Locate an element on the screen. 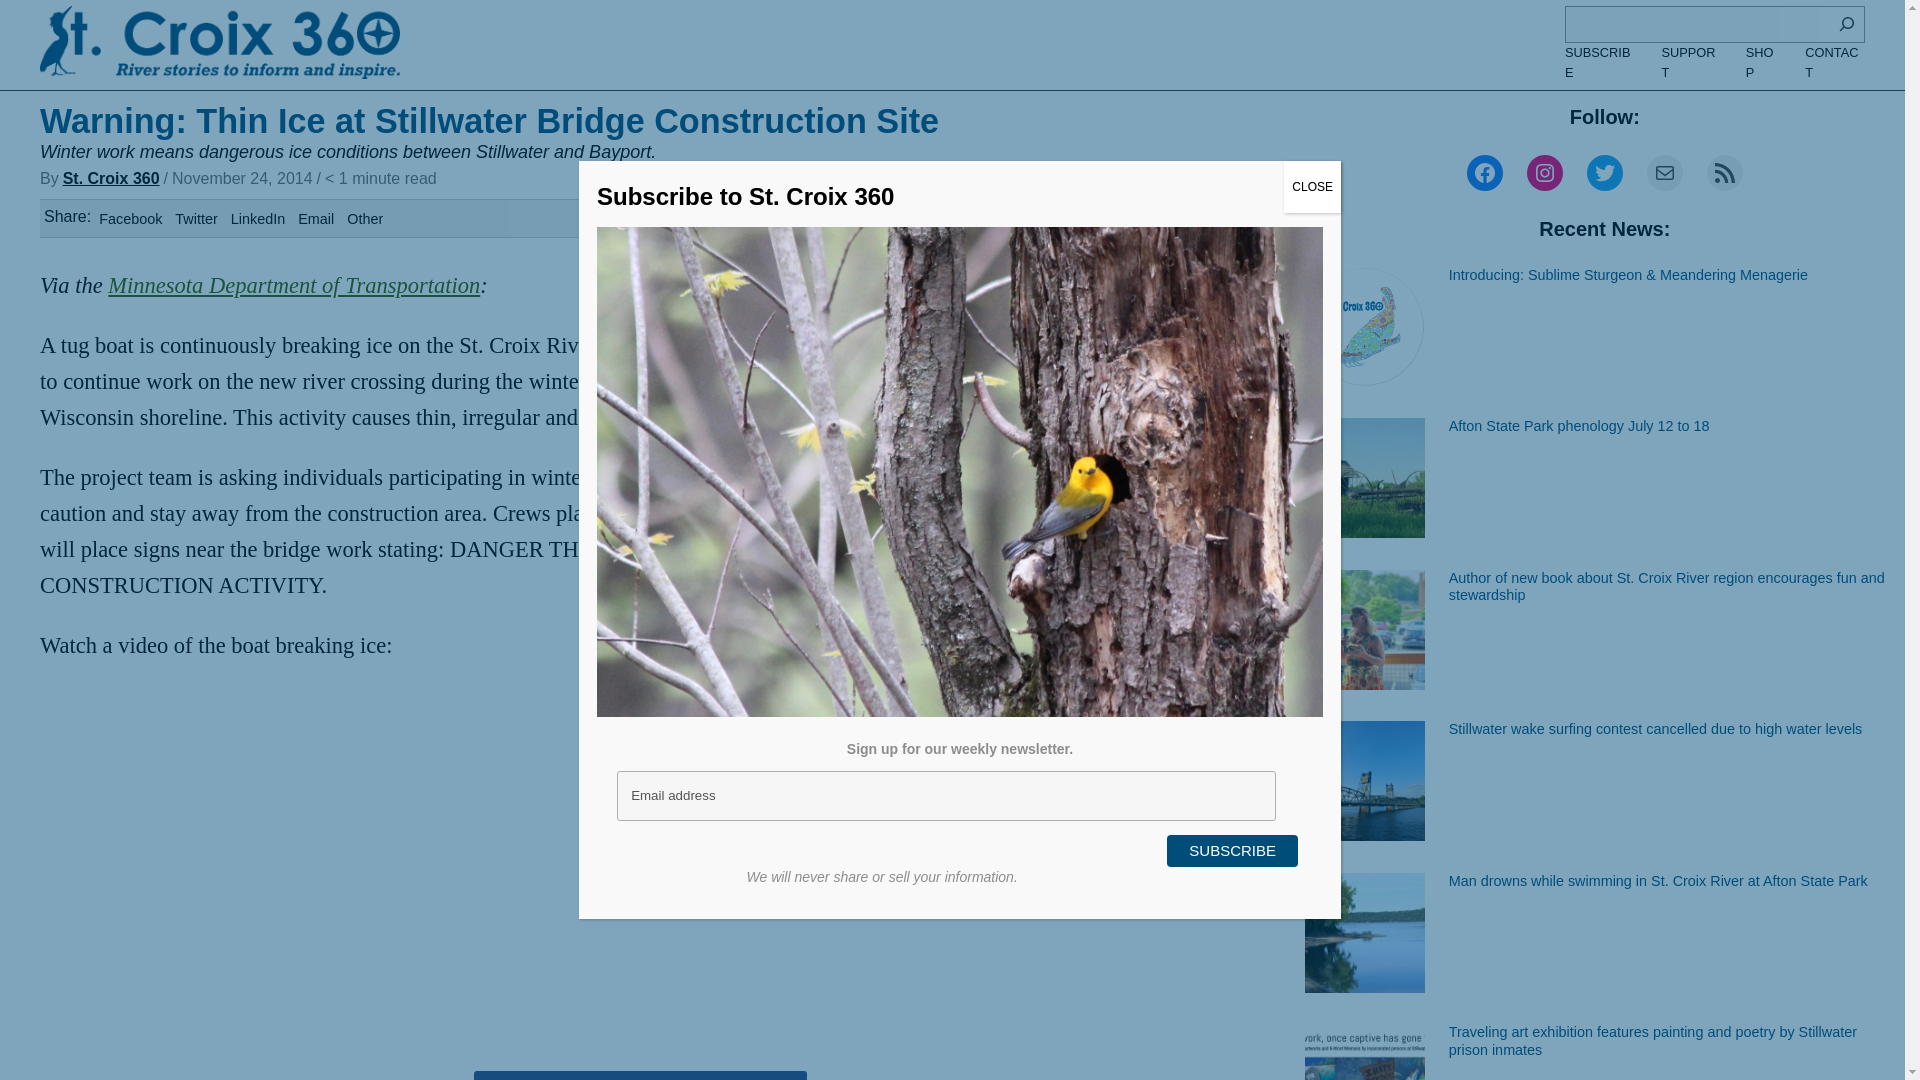 The width and height of the screenshot is (1920, 1080). SUPPORT is located at coordinates (1690, 64).